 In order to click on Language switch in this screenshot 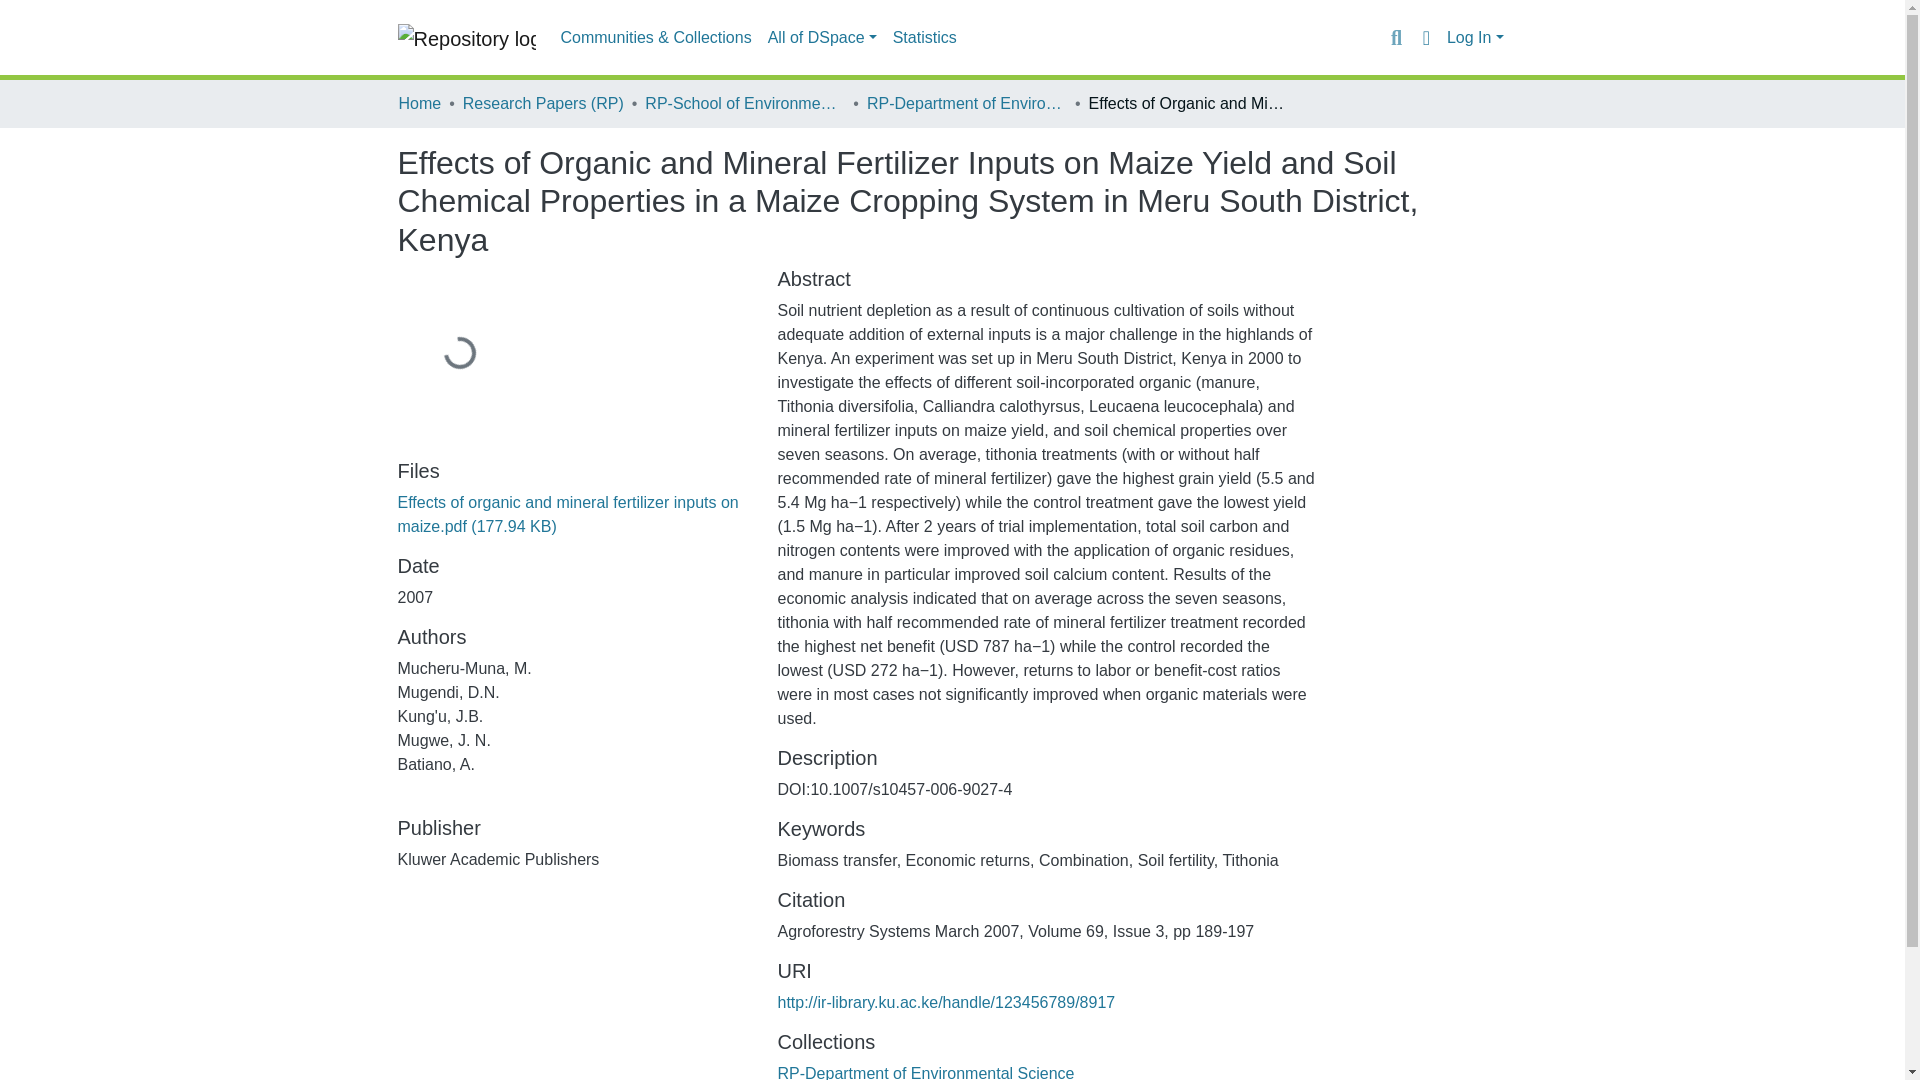, I will do `click(1426, 37)`.